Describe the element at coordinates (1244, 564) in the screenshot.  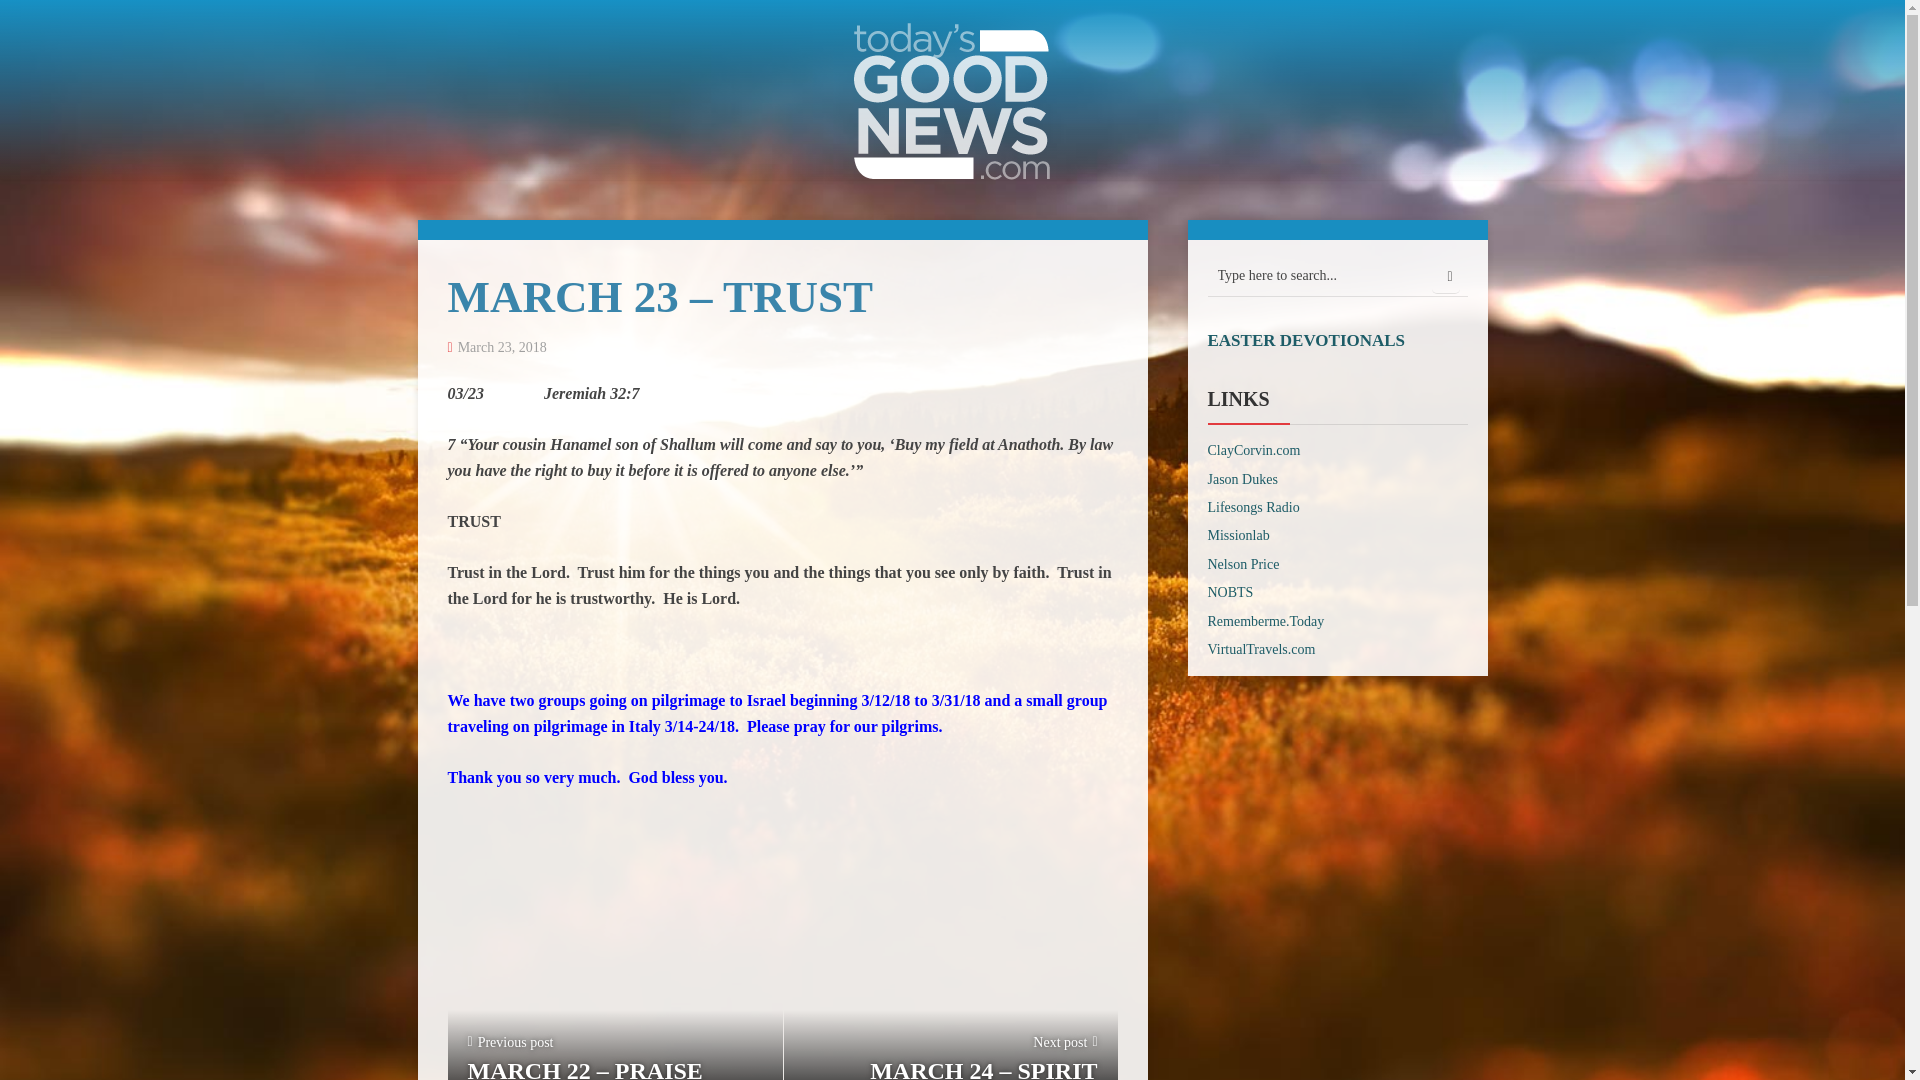
I see `Nelson Price` at that location.